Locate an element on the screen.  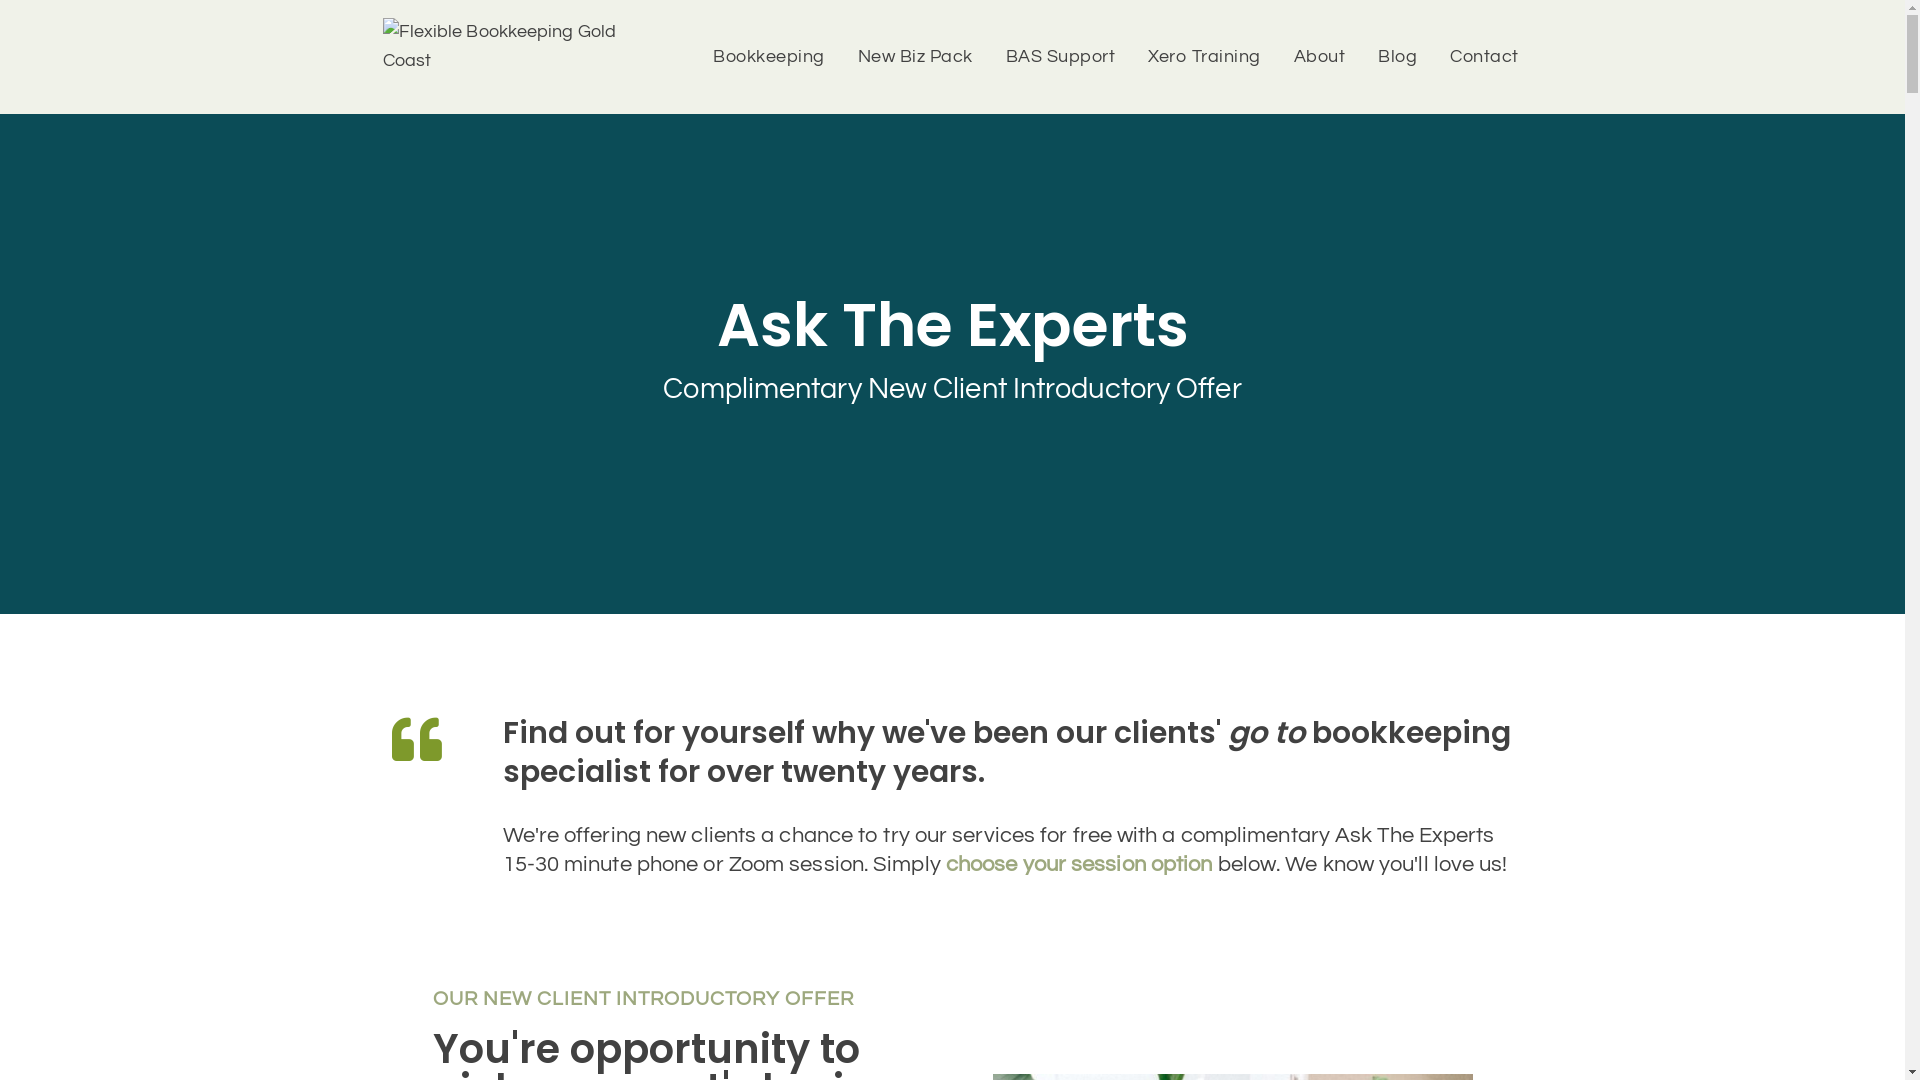
New Biz Pack is located at coordinates (915, 57).